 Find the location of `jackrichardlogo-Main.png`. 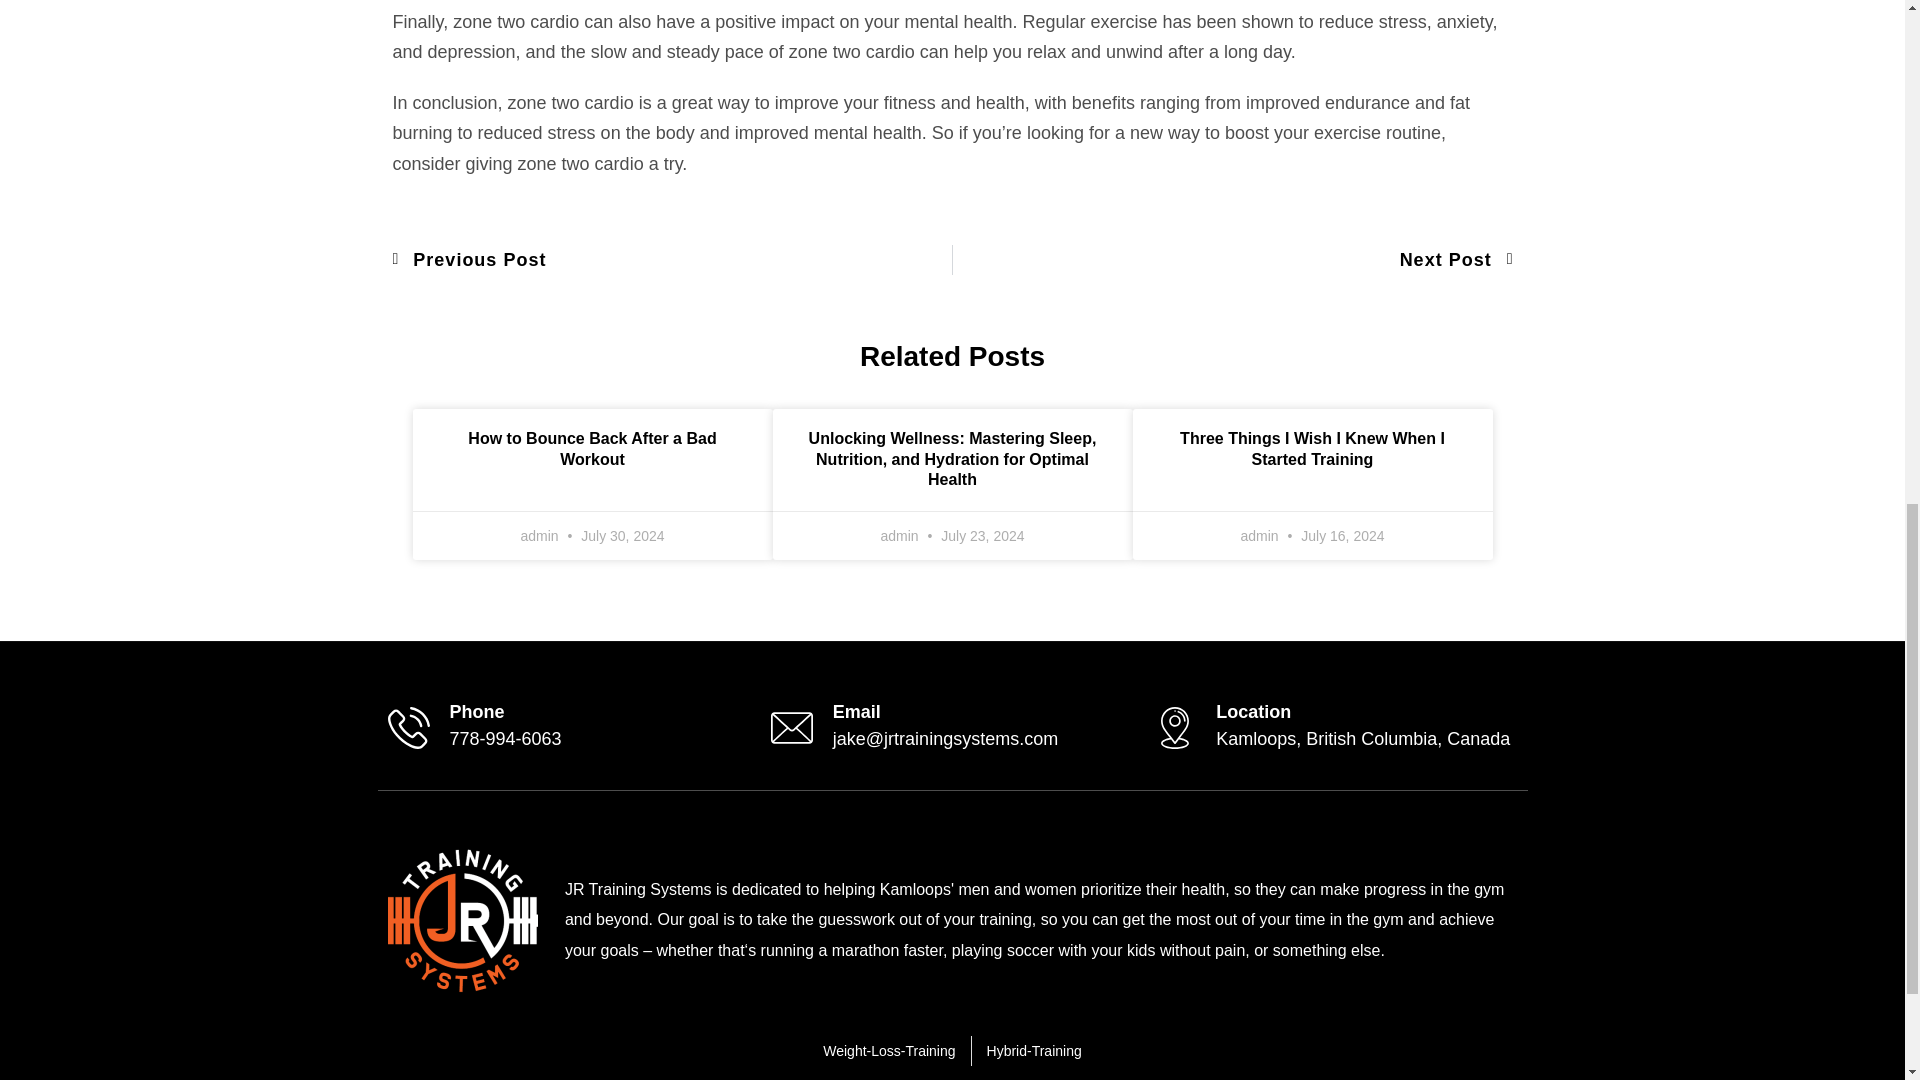

jackrichardlogo-Main.png is located at coordinates (888, 1051).